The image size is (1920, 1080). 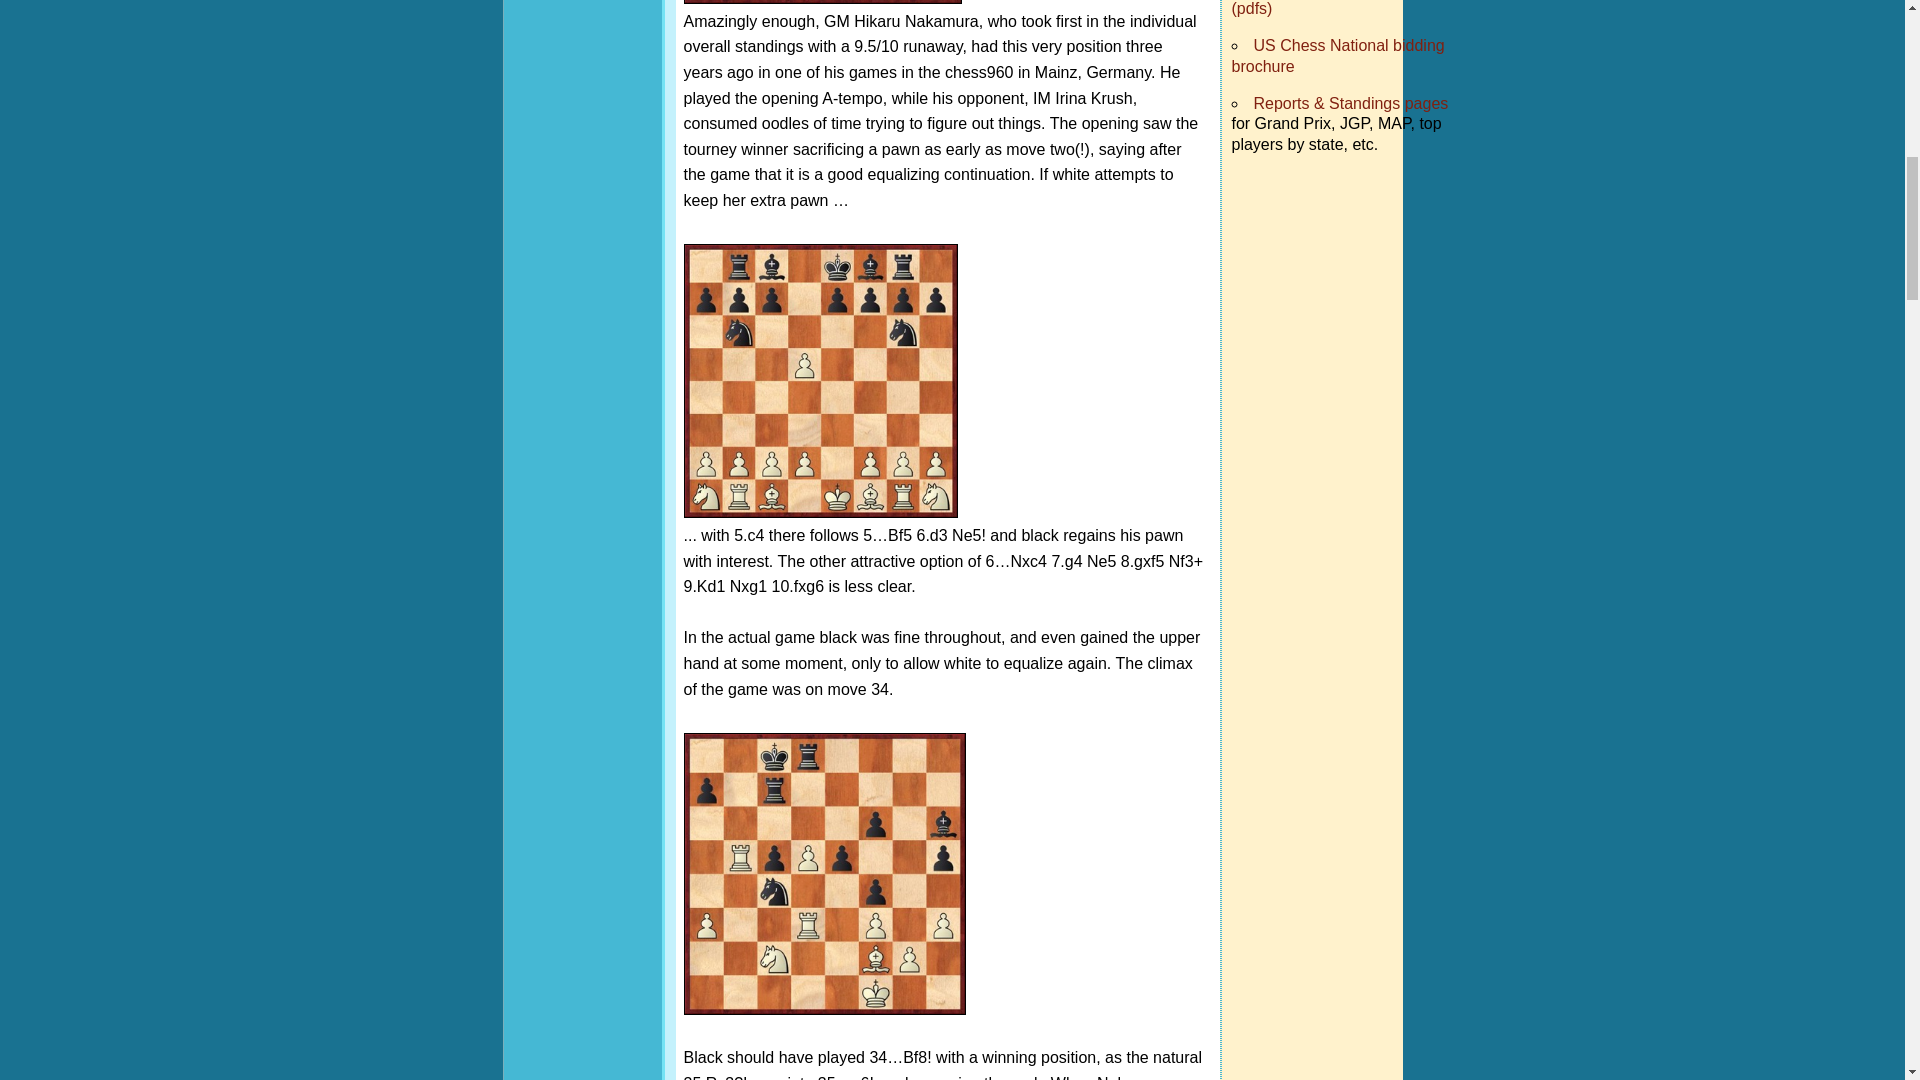 I want to click on US Chess National bidding brochure, so click(x=1338, y=55).